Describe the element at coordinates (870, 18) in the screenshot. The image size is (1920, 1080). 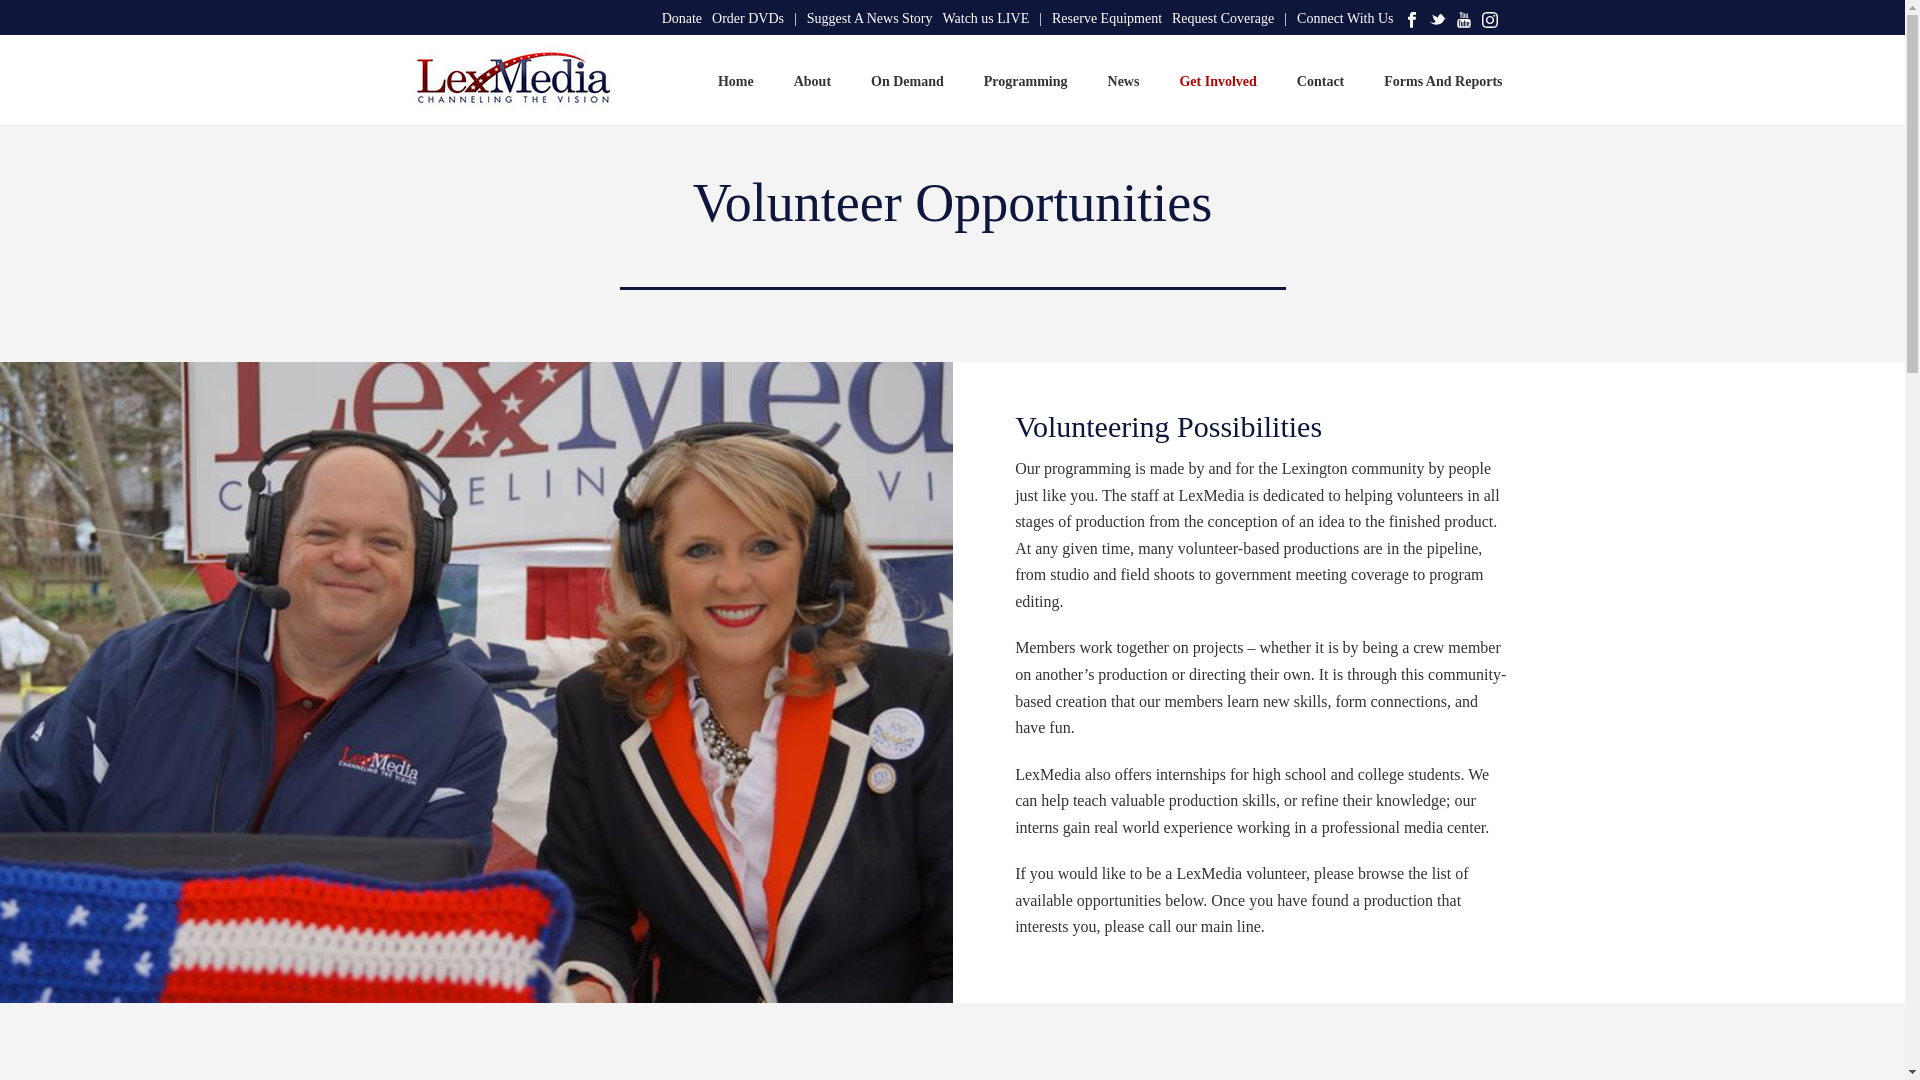
I see `Suggest A News Story` at that location.